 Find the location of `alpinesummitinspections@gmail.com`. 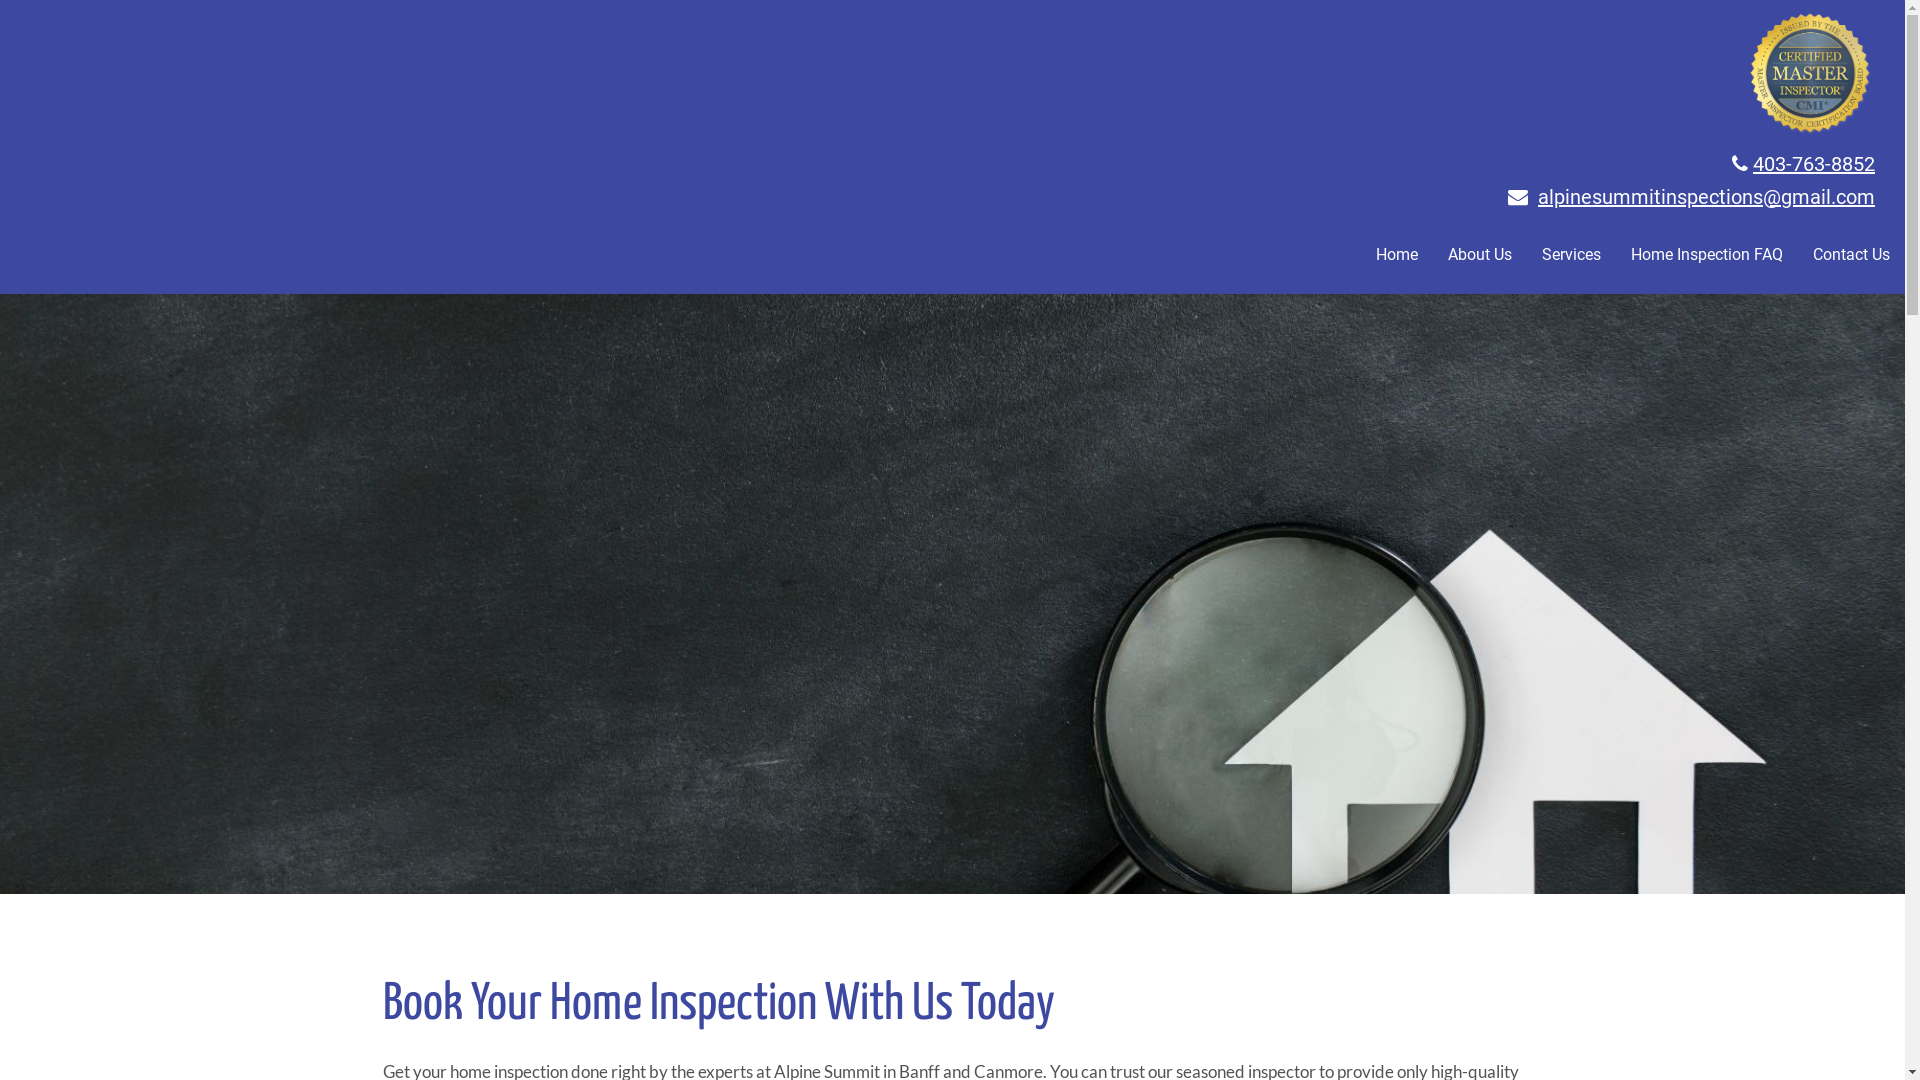

alpinesummitinspections@gmail.com is located at coordinates (1706, 197).